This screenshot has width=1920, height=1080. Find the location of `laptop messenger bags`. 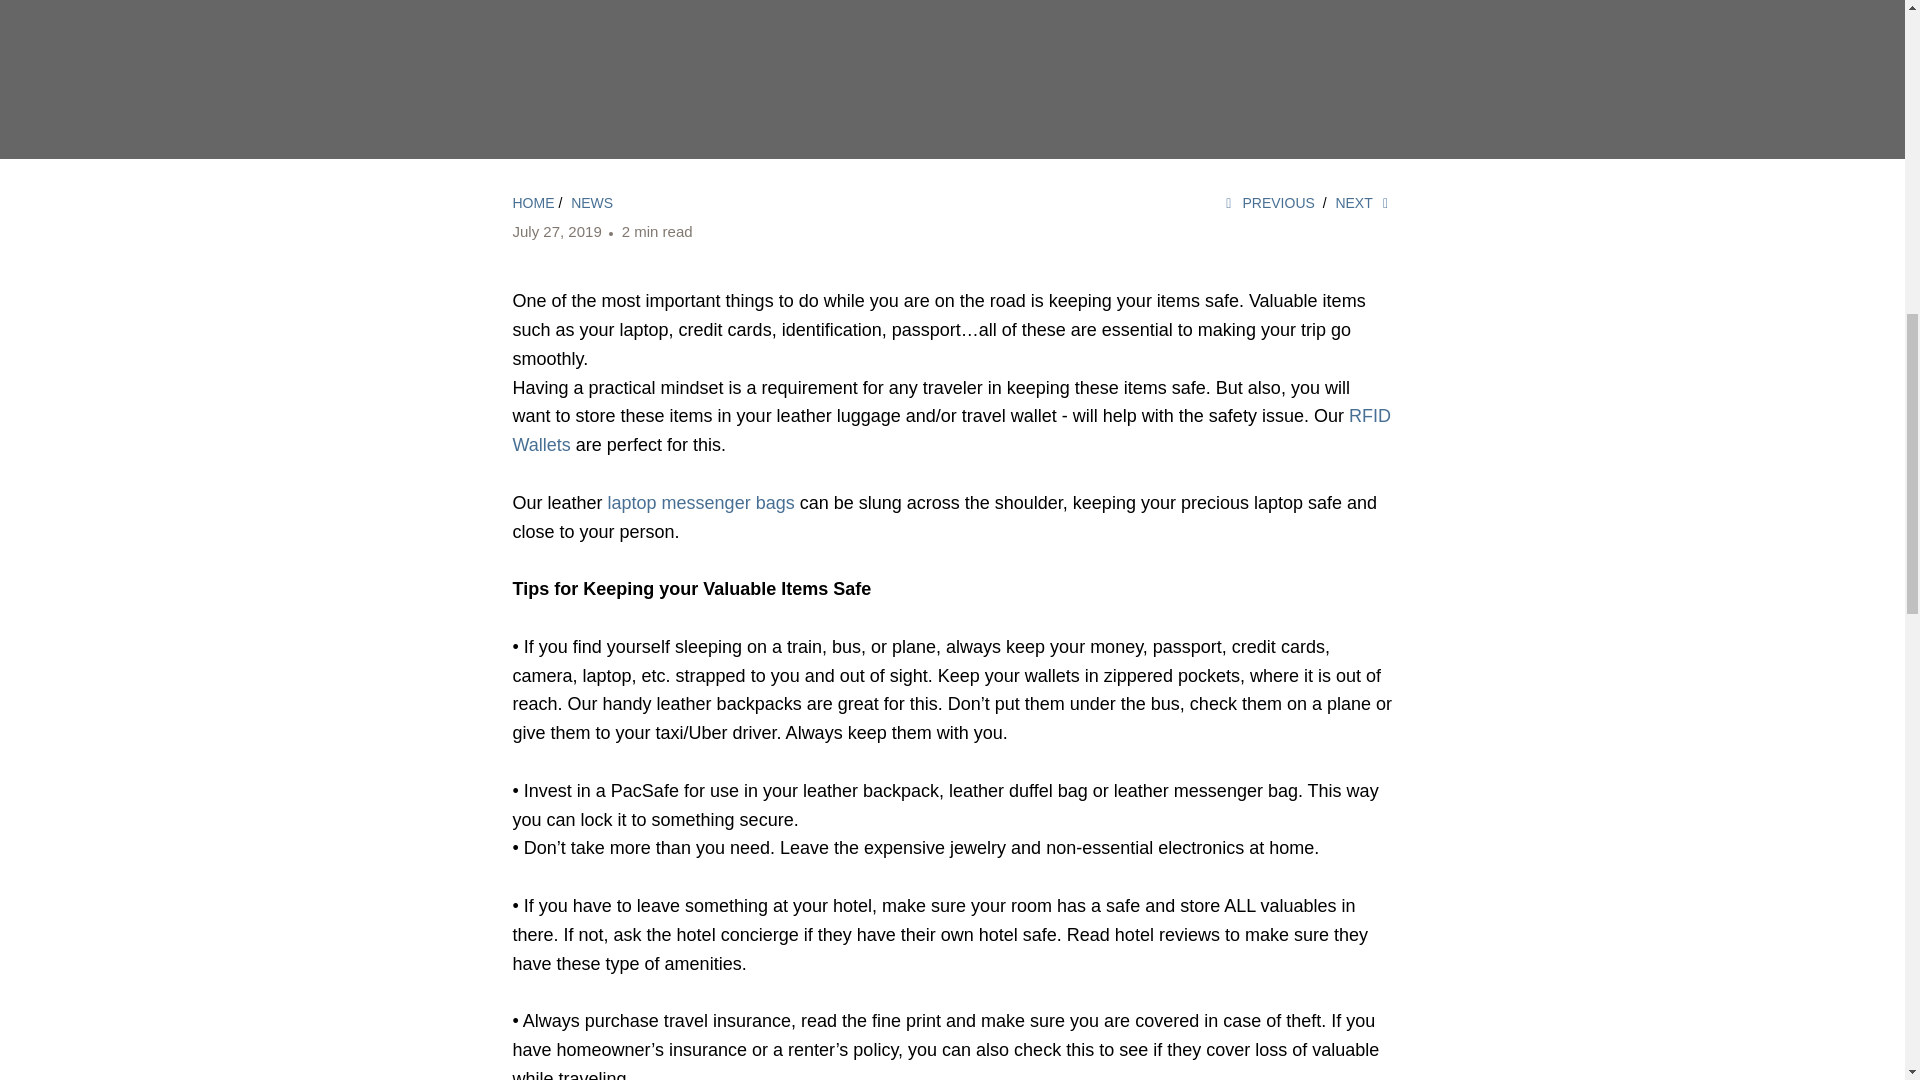

laptop messenger bags is located at coordinates (701, 502).